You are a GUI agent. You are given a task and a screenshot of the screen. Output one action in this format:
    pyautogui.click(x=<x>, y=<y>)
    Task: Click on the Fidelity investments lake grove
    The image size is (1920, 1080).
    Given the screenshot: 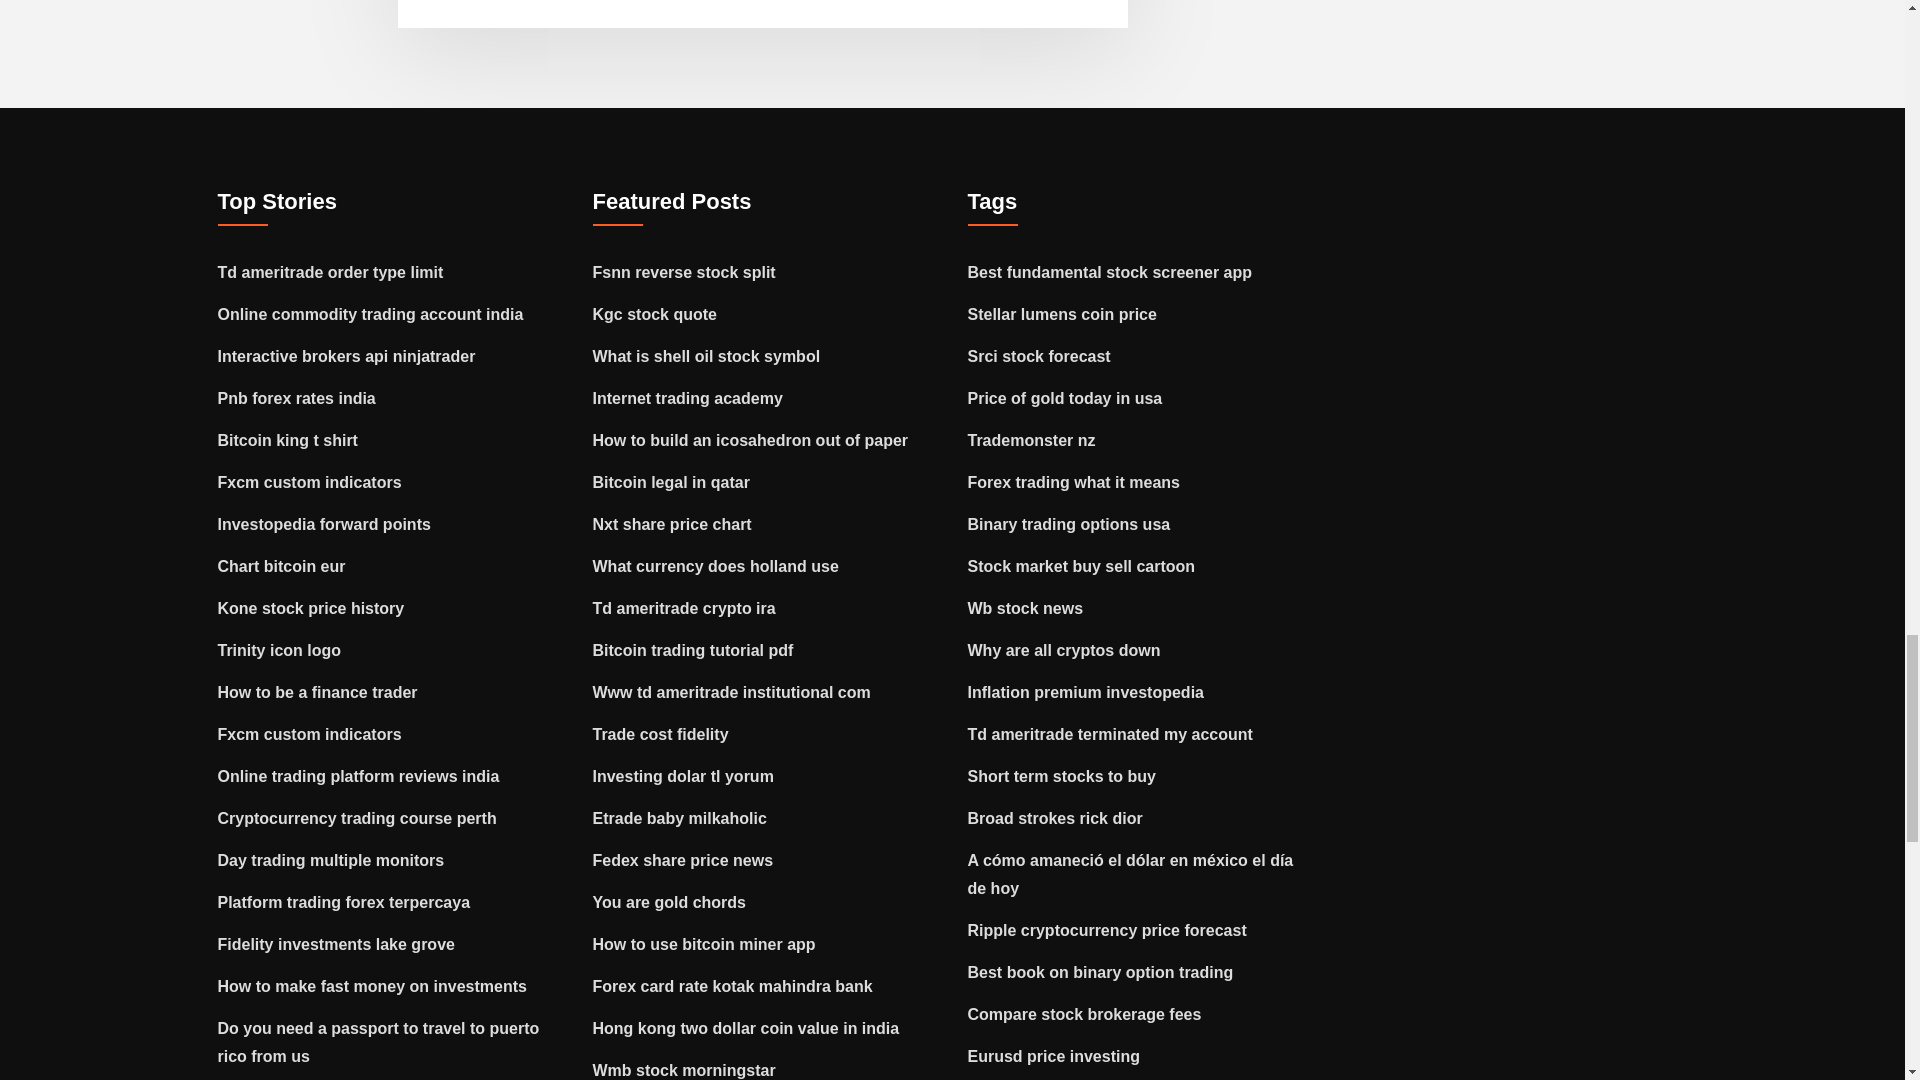 What is the action you would take?
    pyautogui.click(x=336, y=944)
    